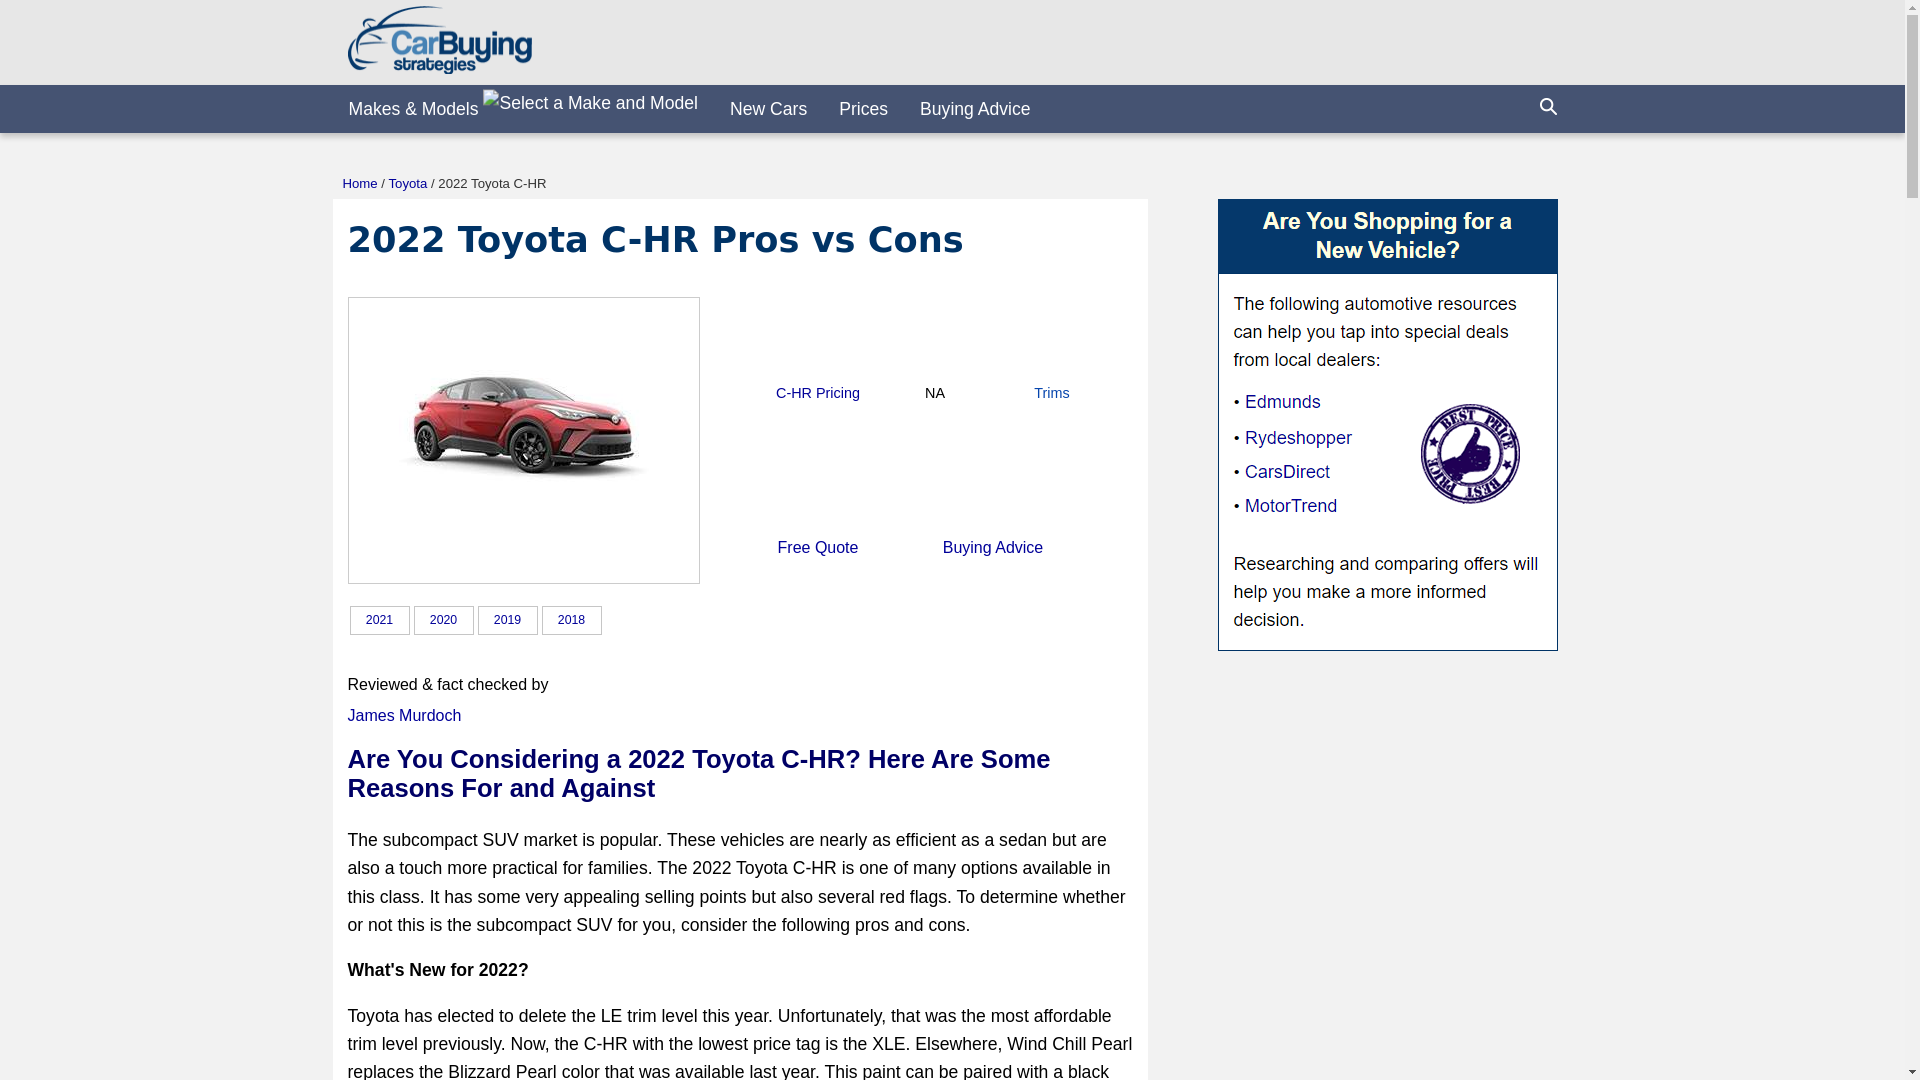 Image resolution: width=1920 pixels, height=1080 pixels. I want to click on 2021, so click(700, 620).